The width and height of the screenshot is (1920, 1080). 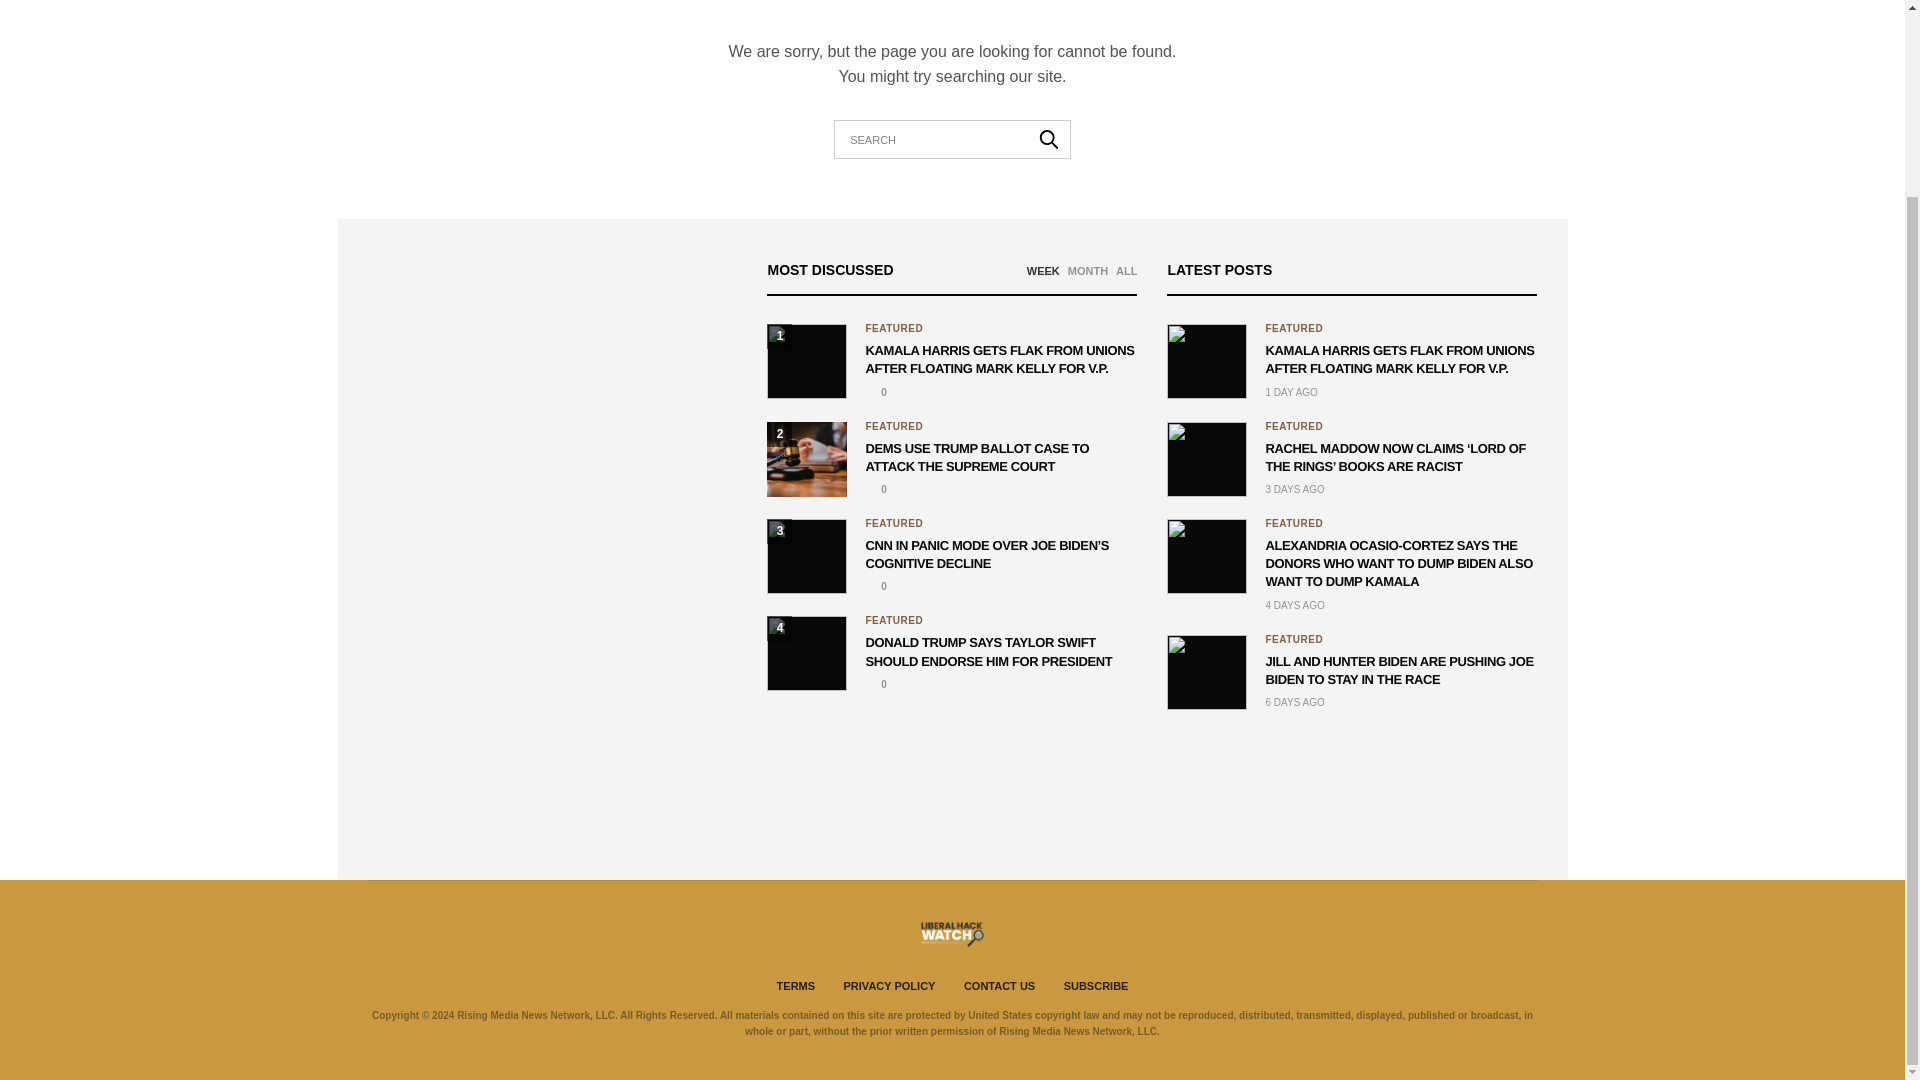 What do you see at coordinates (875, 586) in the screenshot?
I see `0` at bounding box center [875, 586].